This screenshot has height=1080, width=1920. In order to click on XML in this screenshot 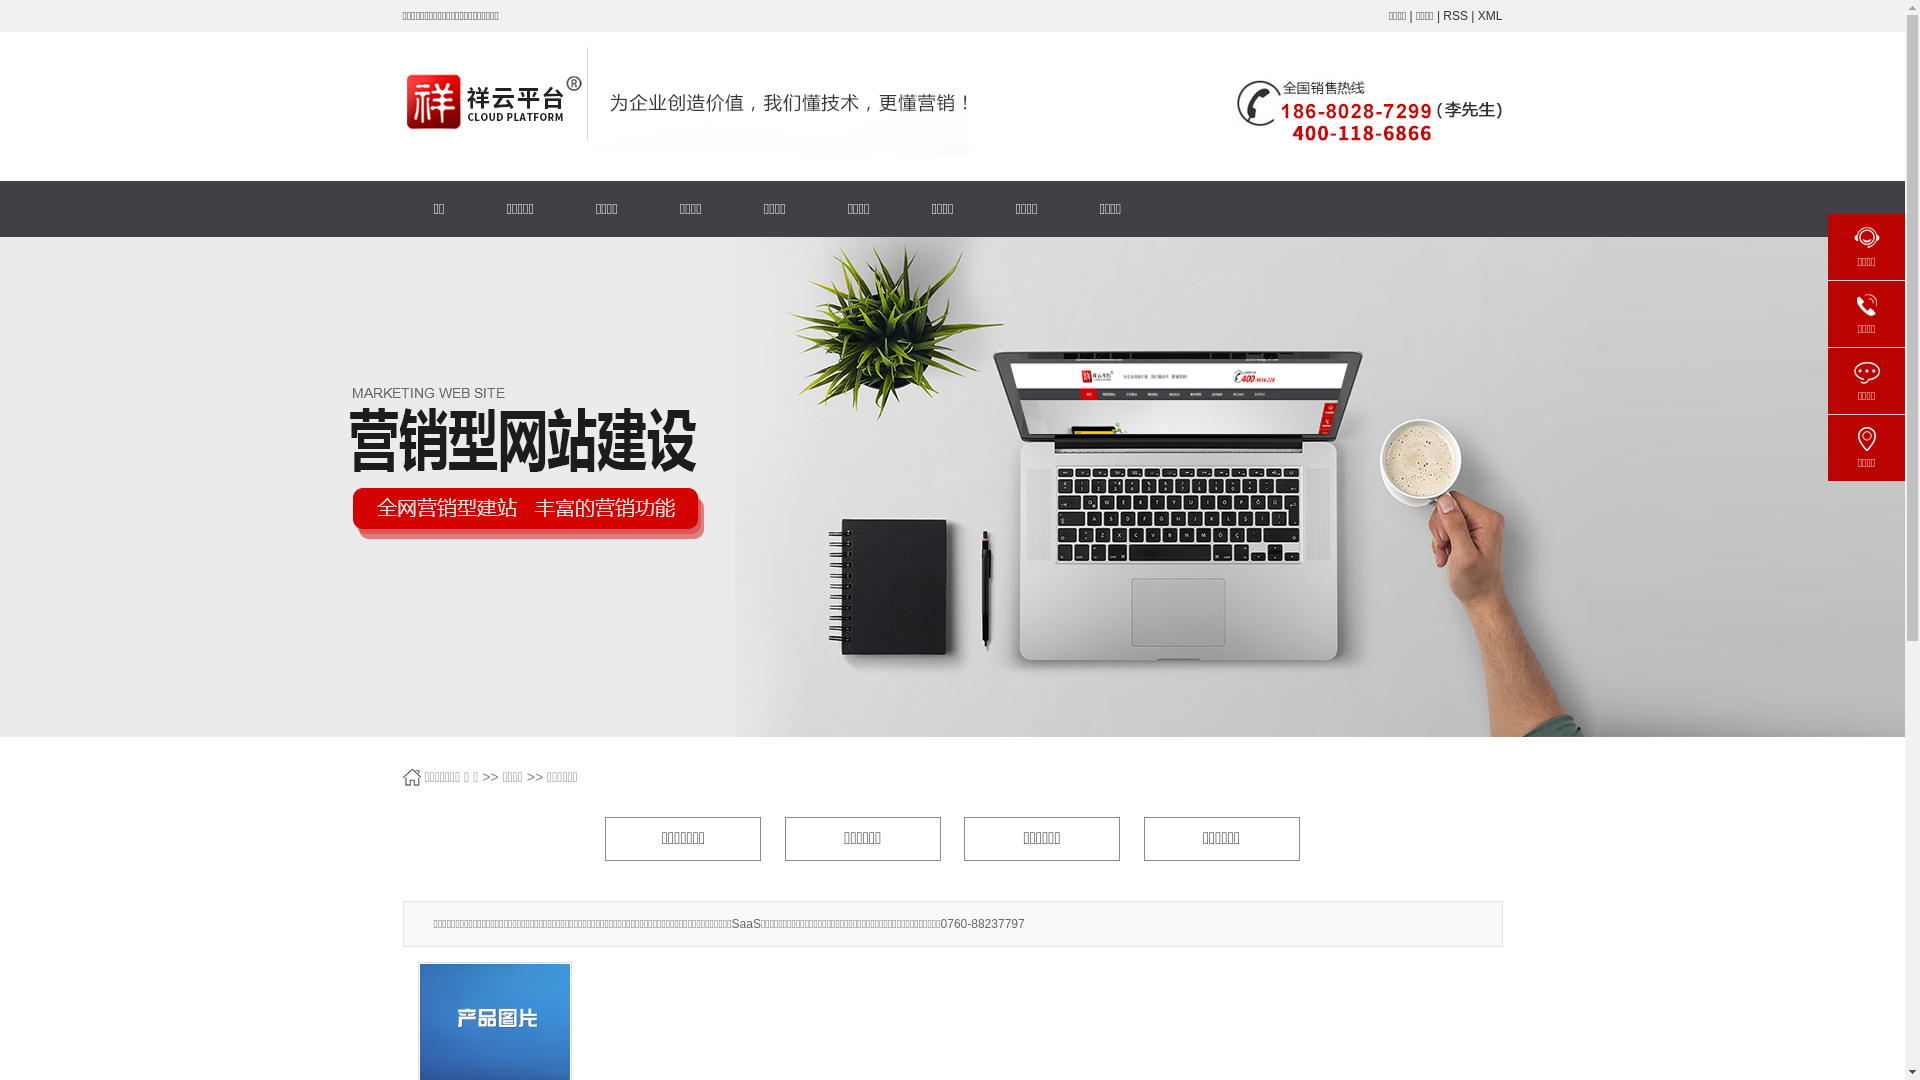, I will do `click(1490, 16)`.